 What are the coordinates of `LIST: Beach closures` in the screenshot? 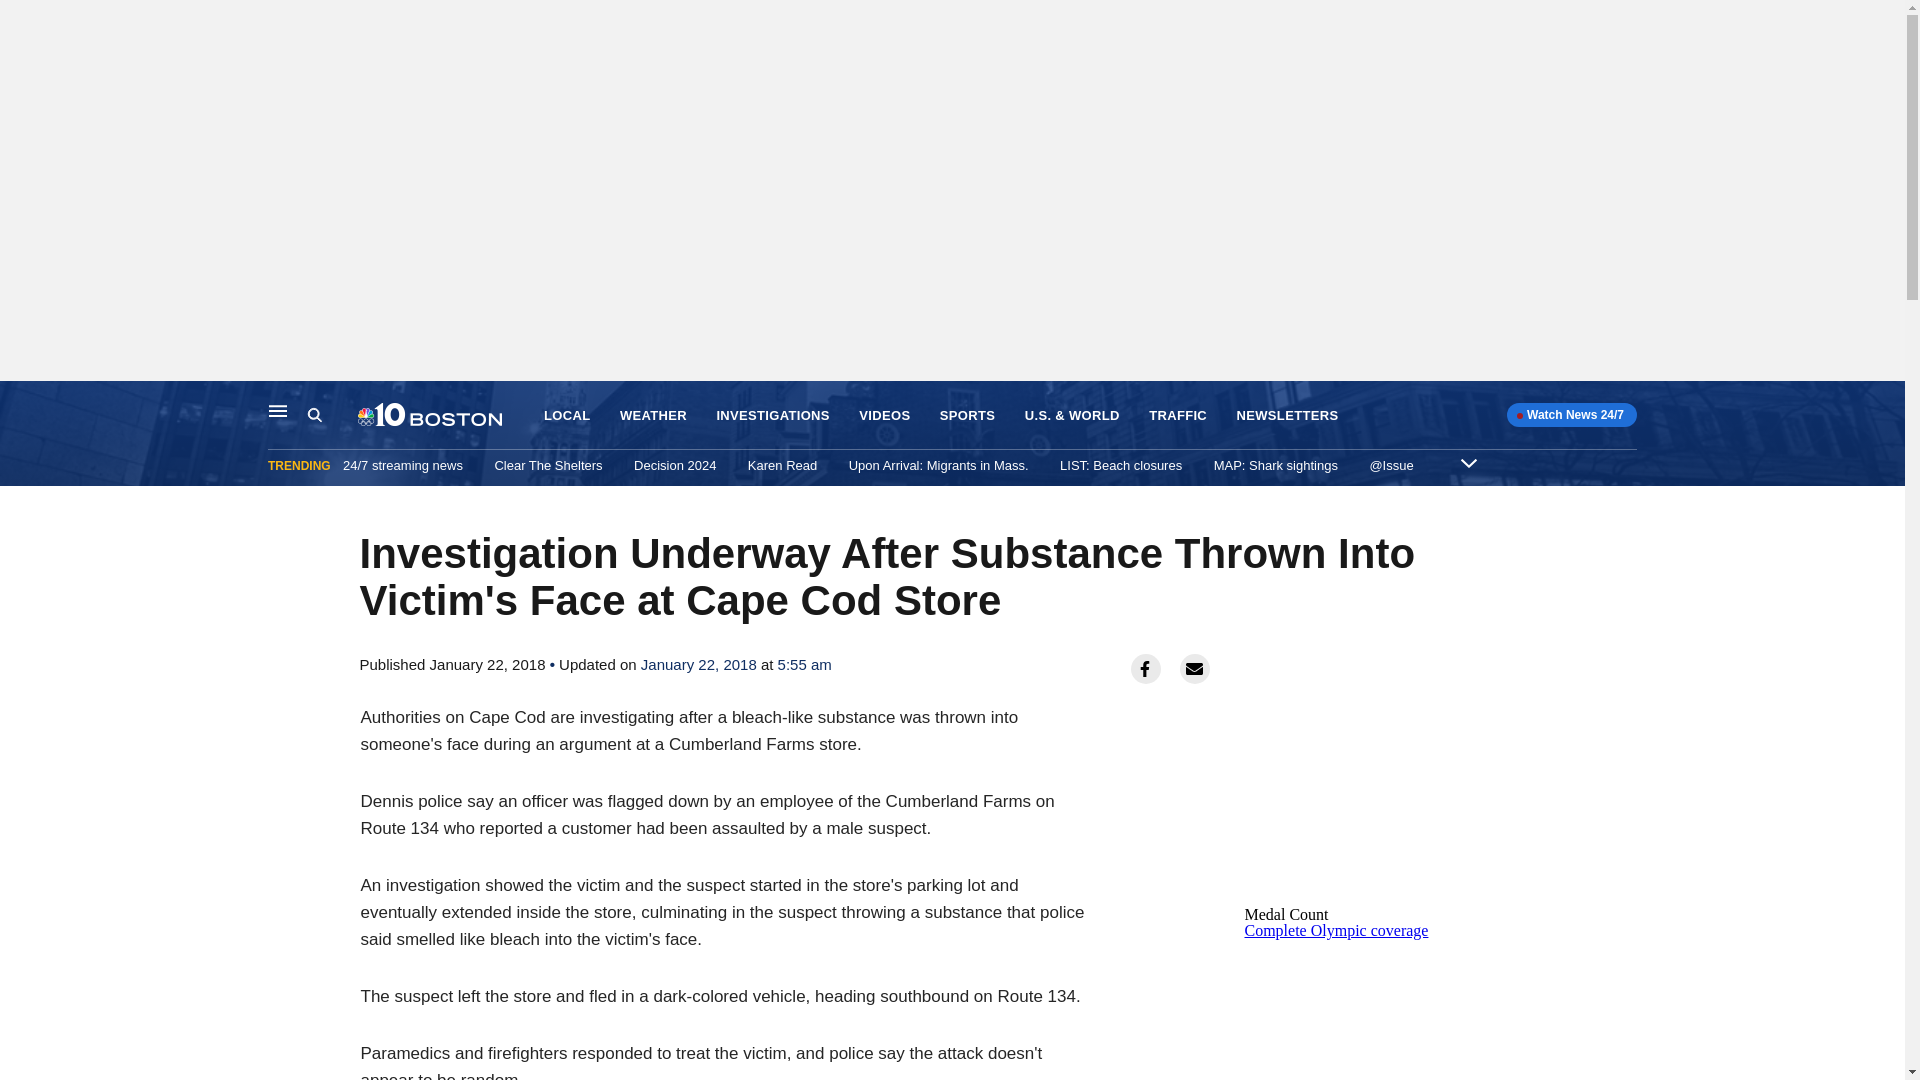 It's located at (1120, 465).